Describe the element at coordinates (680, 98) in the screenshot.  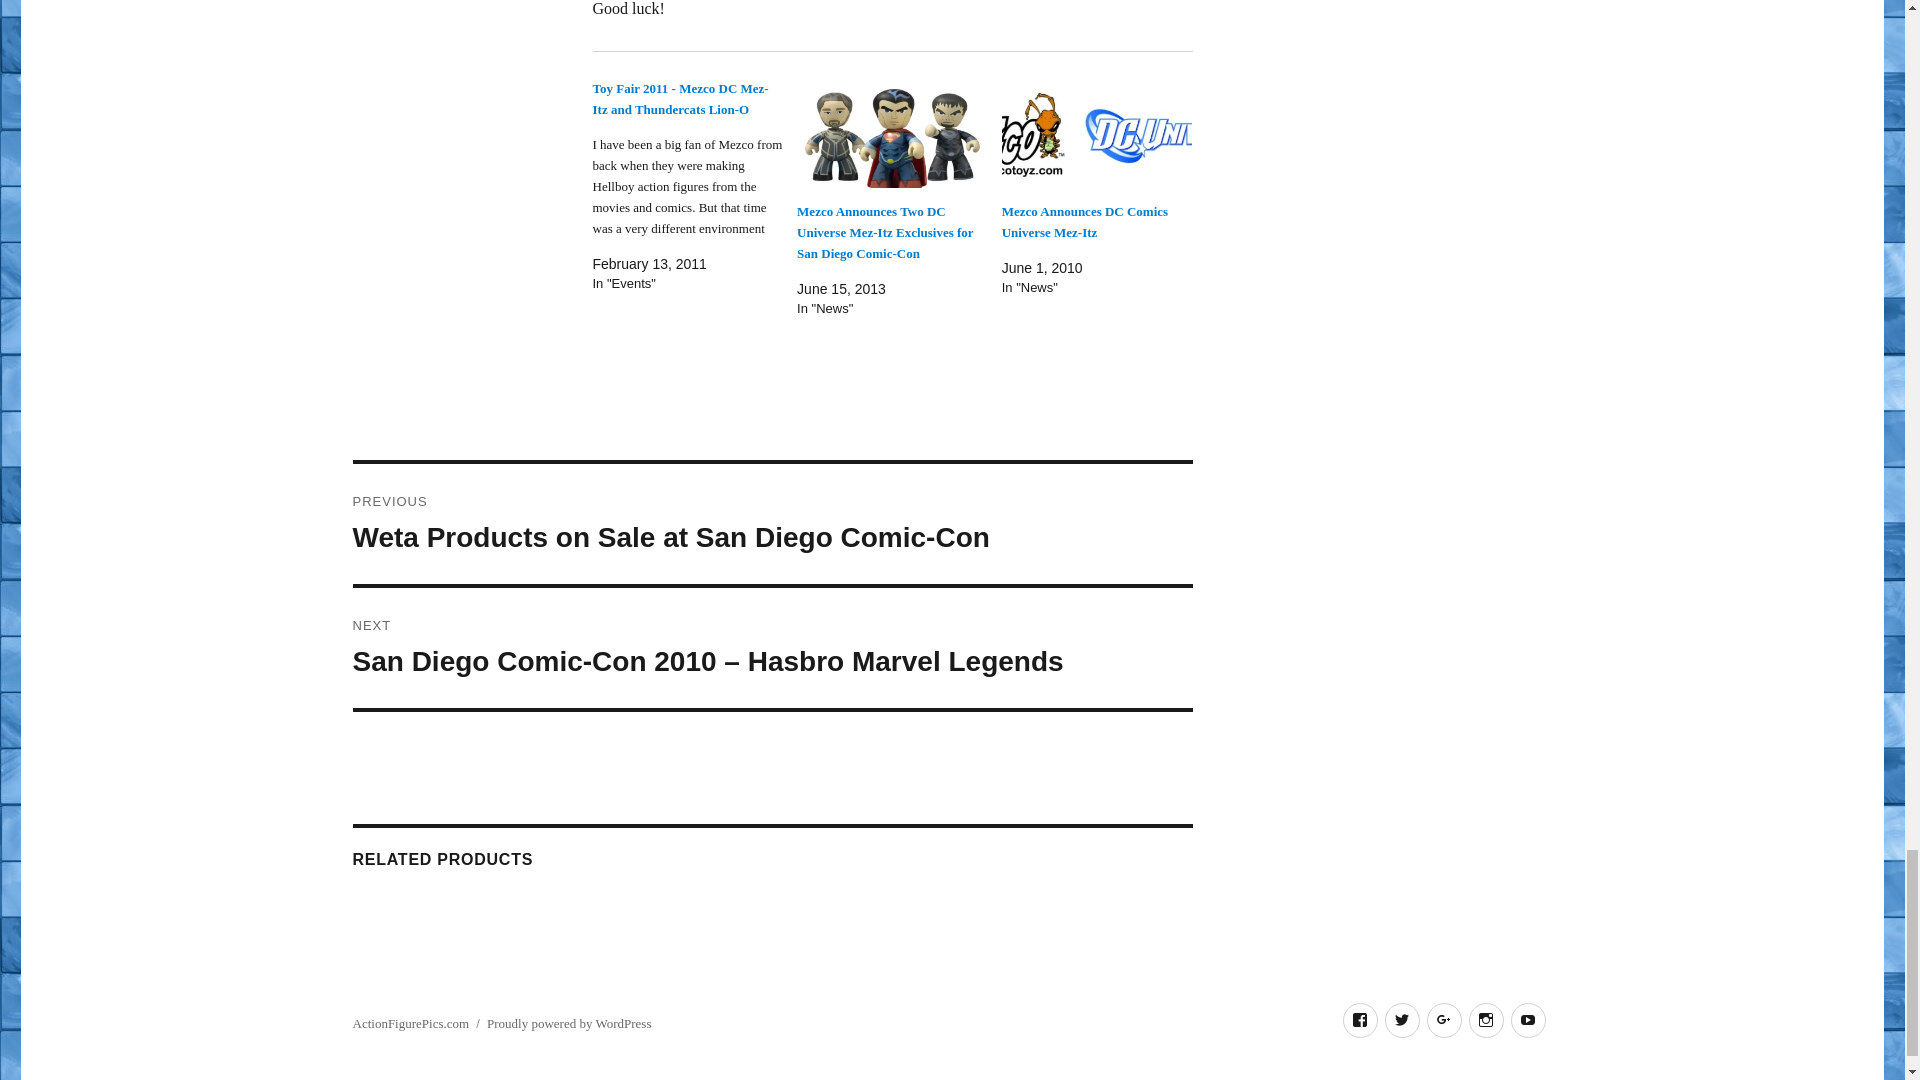
I see `Toy Fair 2011 - Mezco DC Mez-Itz and Thundercats Lion-O` at that location.